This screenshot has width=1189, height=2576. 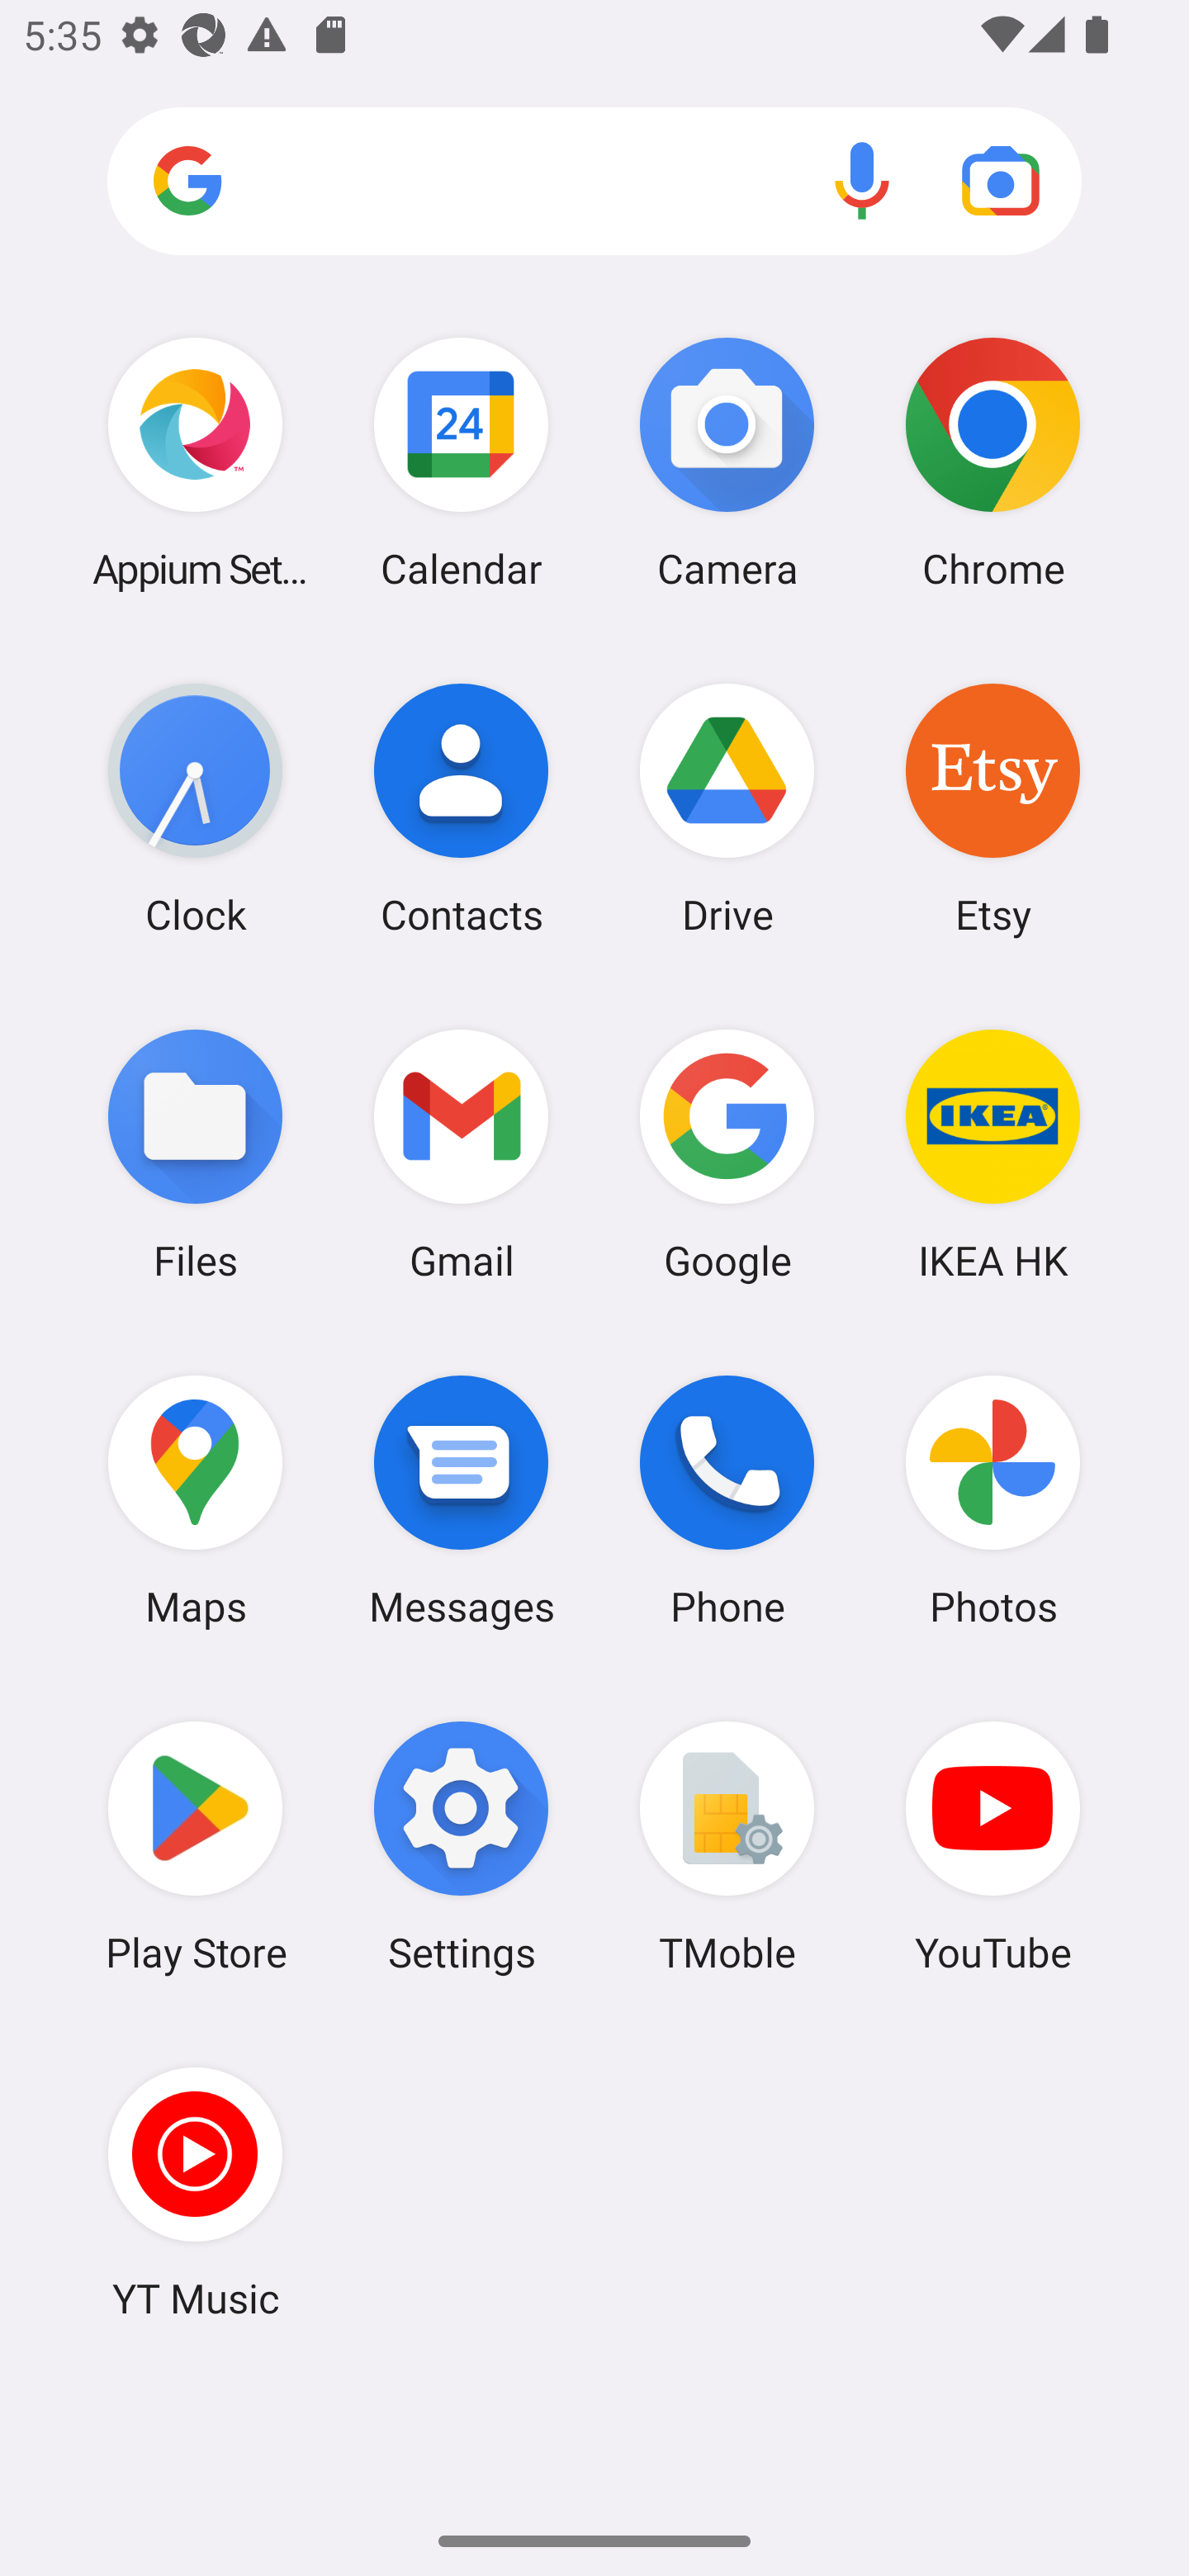 What do you see at coordinates (992, 1153) in the screenshot?
I see `IKEA HK` at bounding box center [992, 1153].